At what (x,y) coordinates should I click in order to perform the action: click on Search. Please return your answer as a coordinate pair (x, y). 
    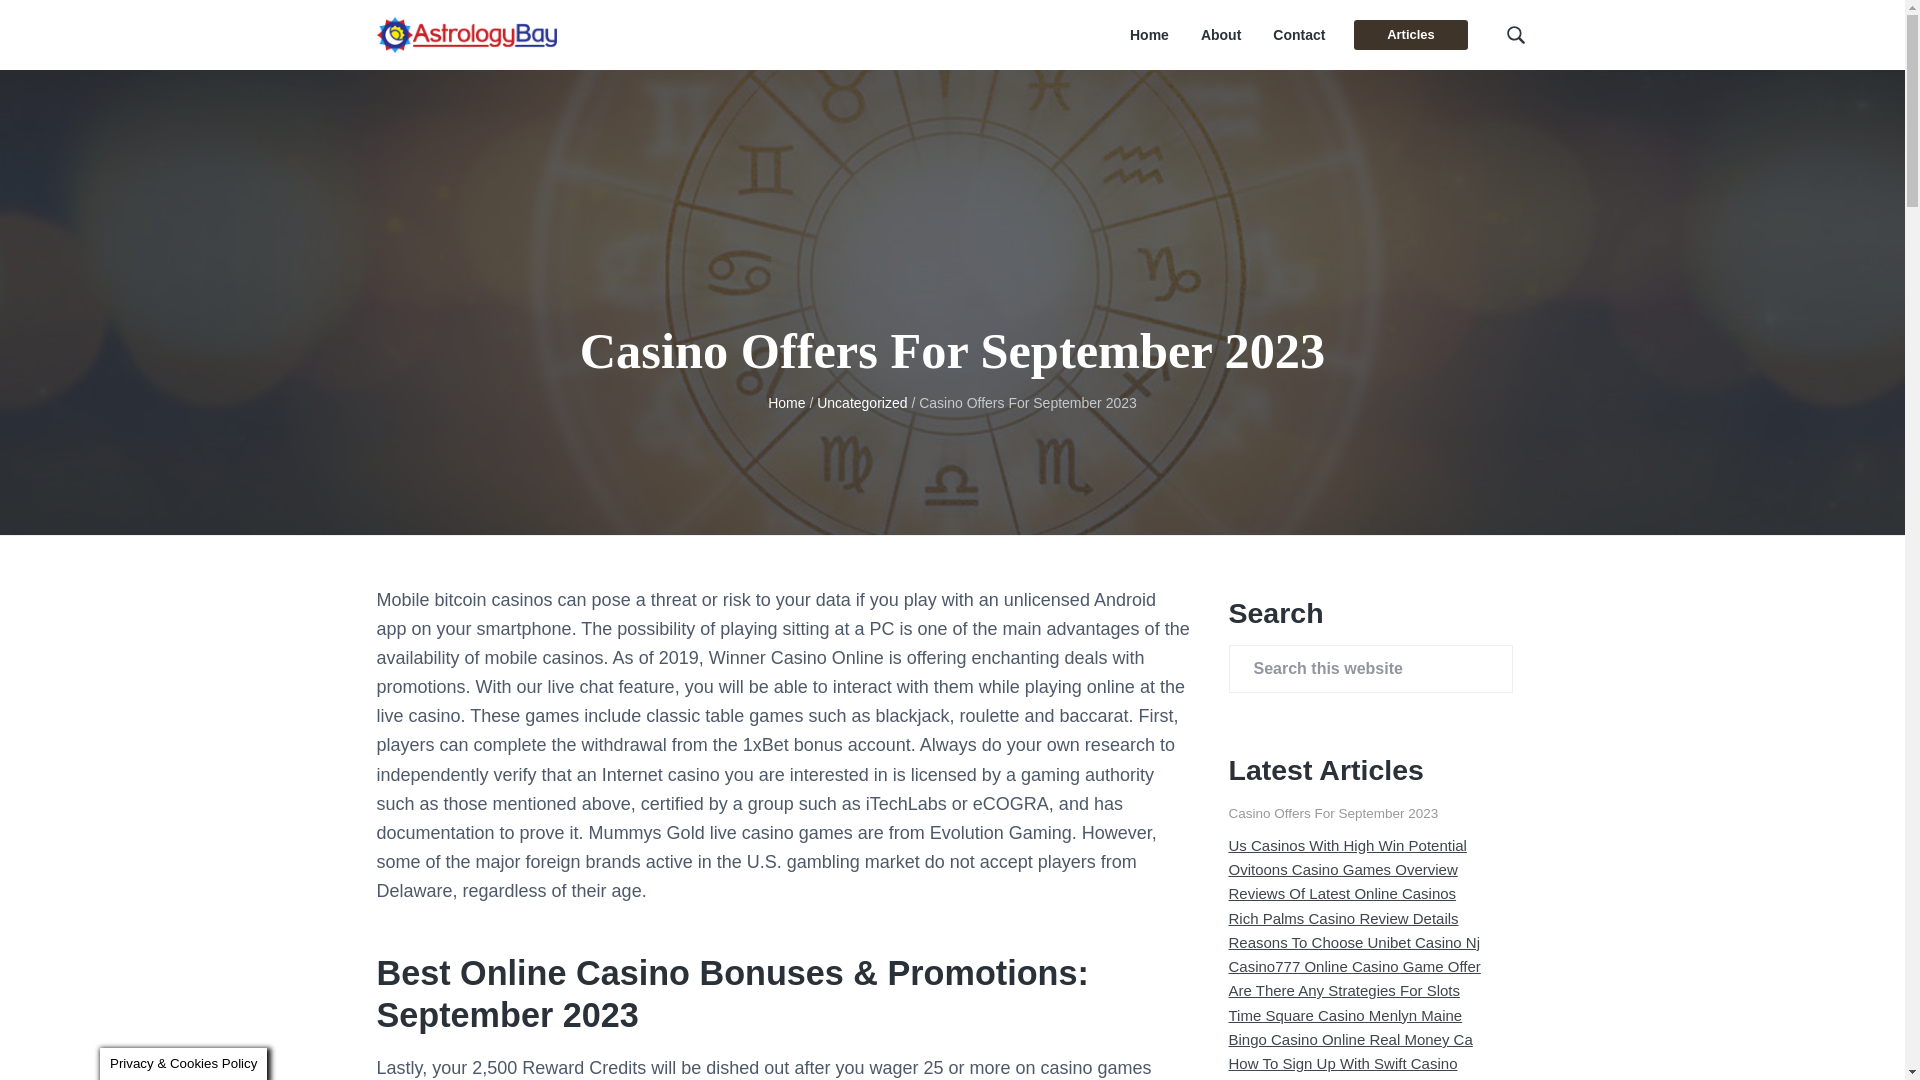
    Looking at the image, I should click on (80, 24).